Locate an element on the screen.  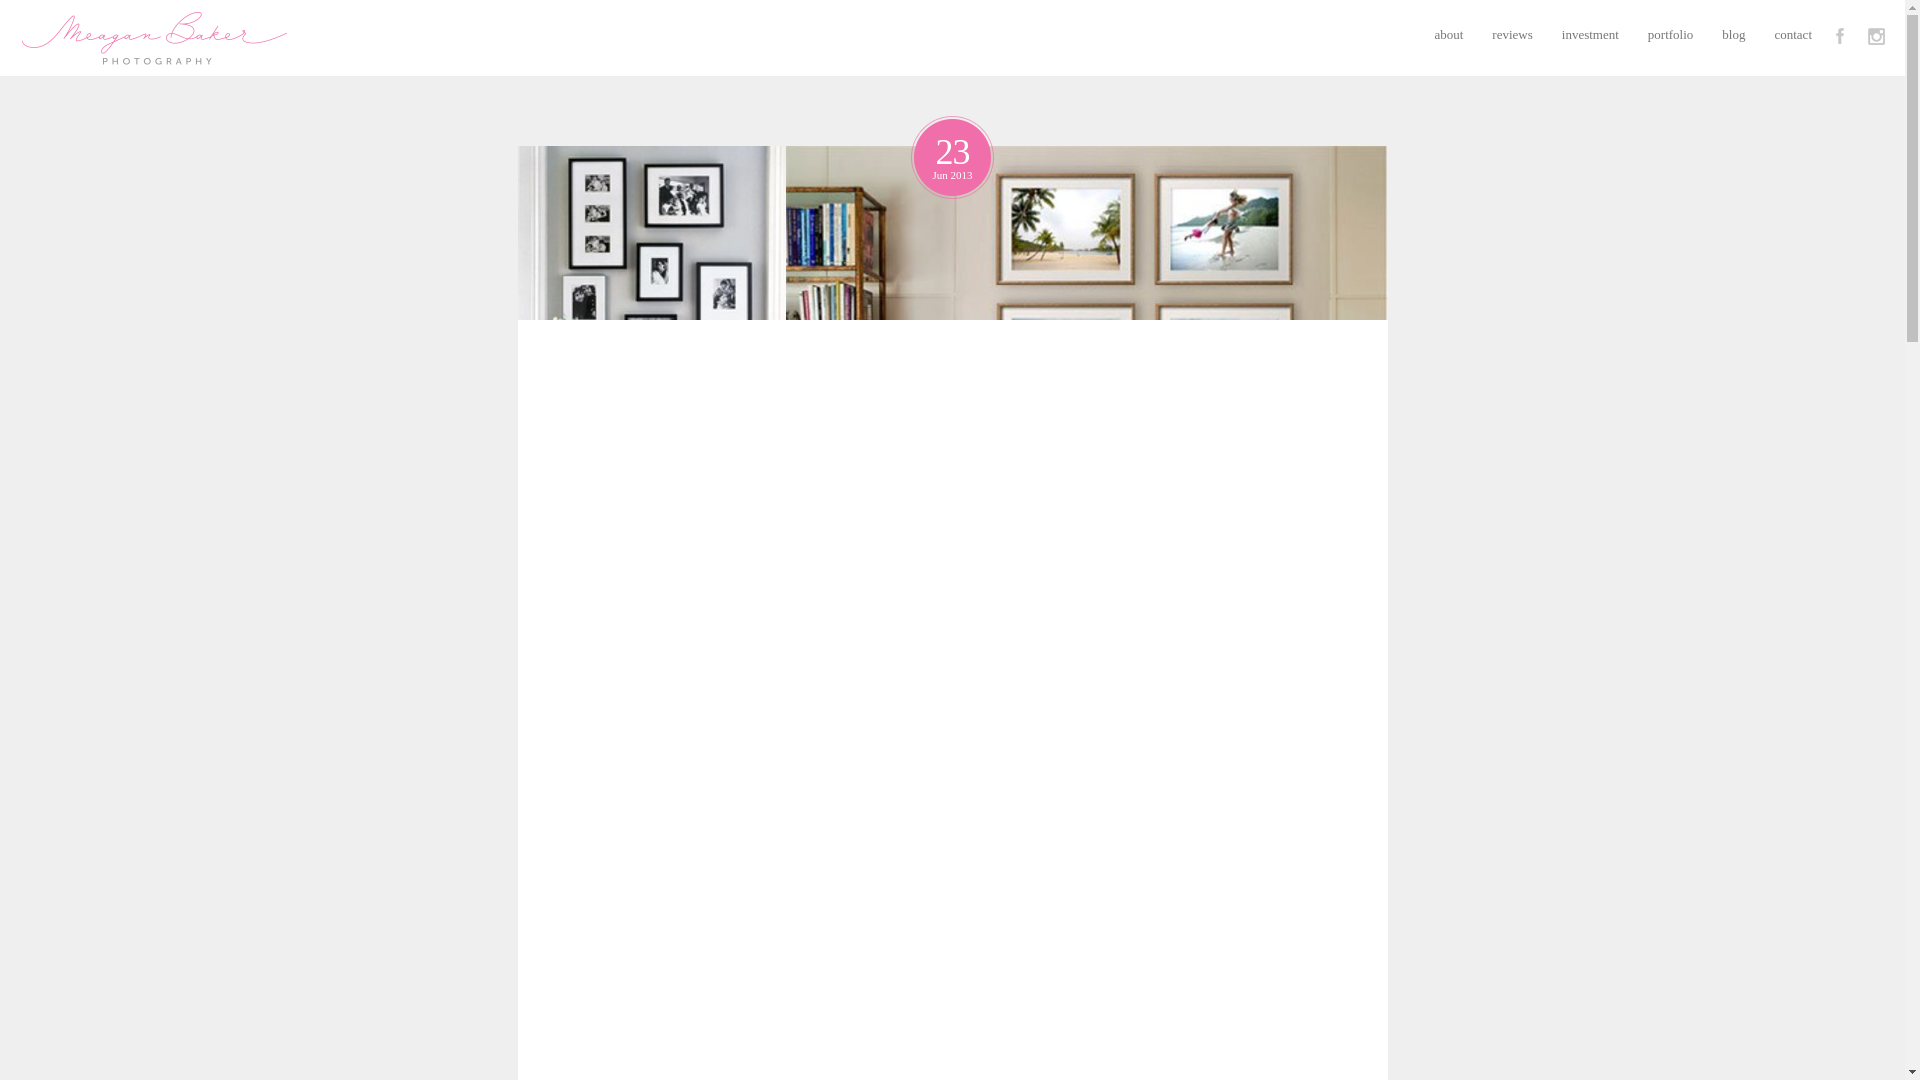
investment is located at coordinates (1590, 34).